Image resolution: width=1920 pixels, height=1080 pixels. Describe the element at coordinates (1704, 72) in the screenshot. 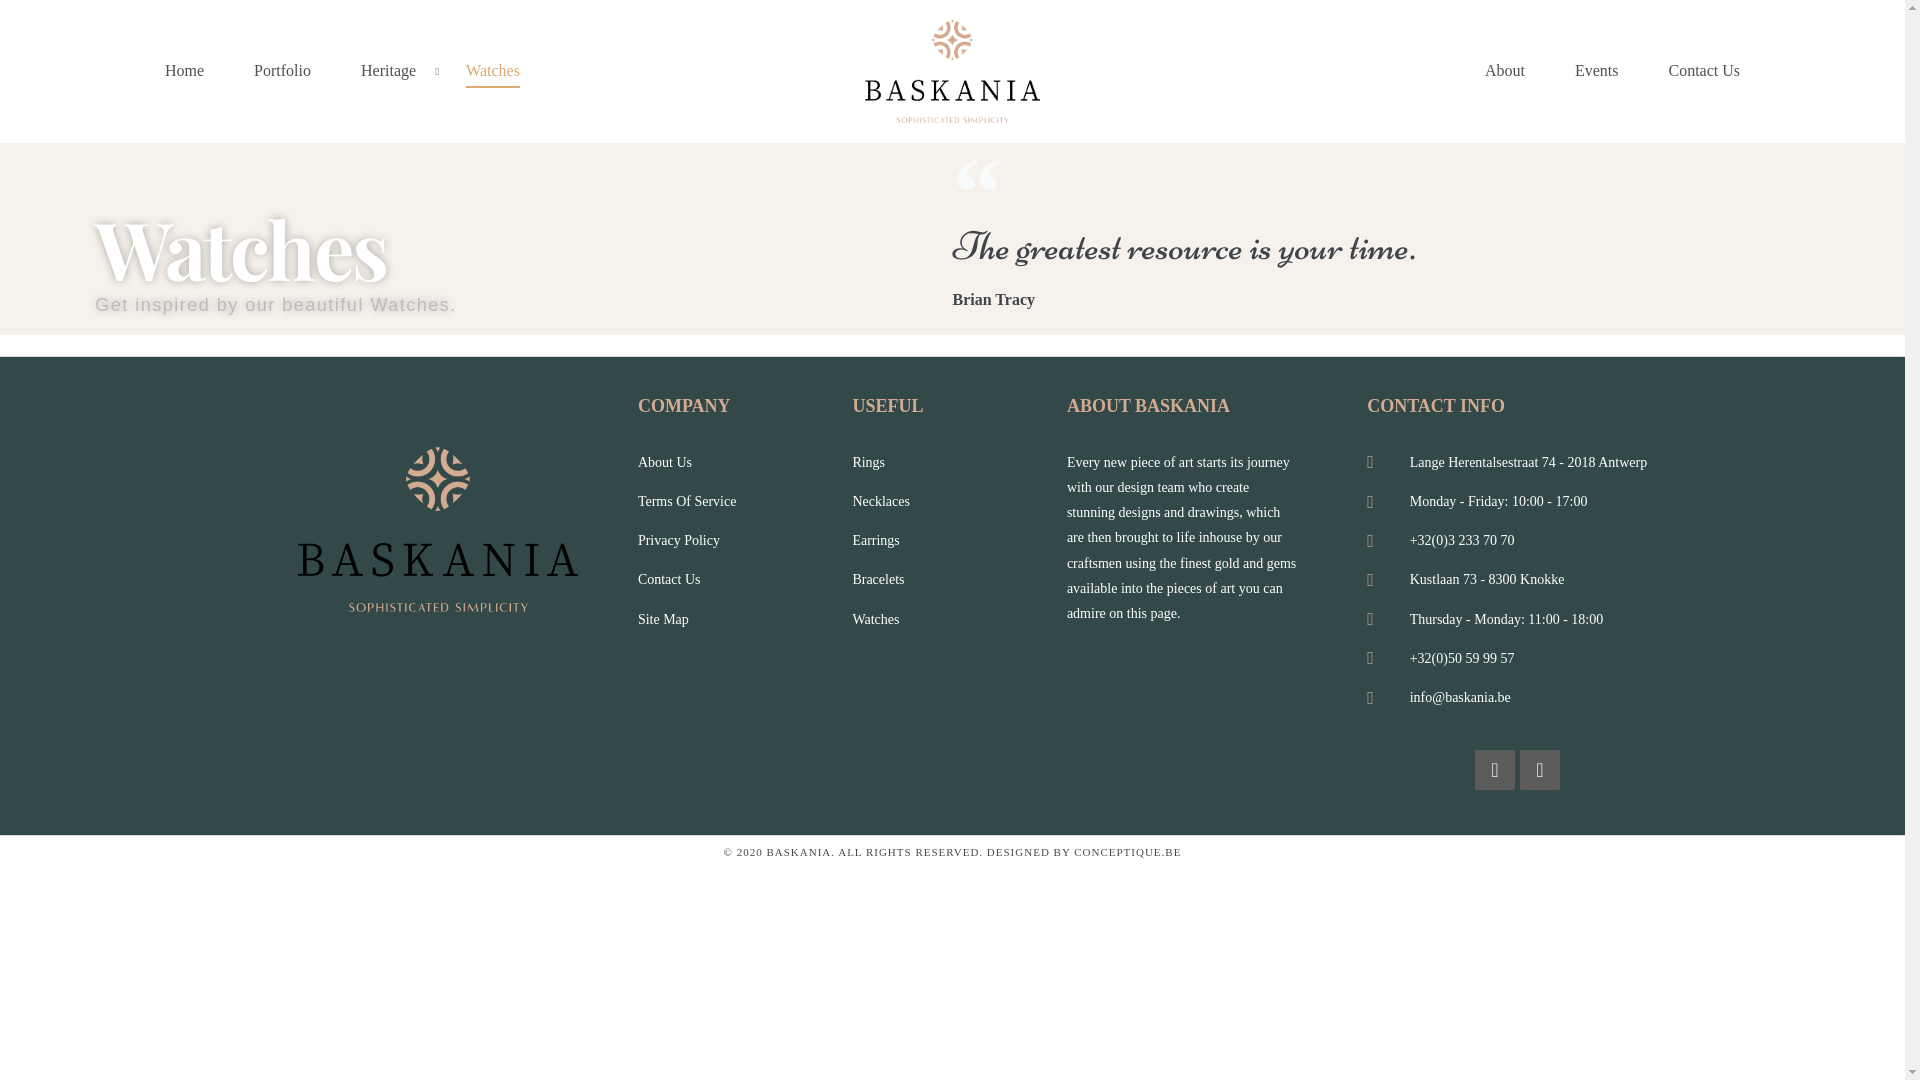

I see `Contact Us` at that location.